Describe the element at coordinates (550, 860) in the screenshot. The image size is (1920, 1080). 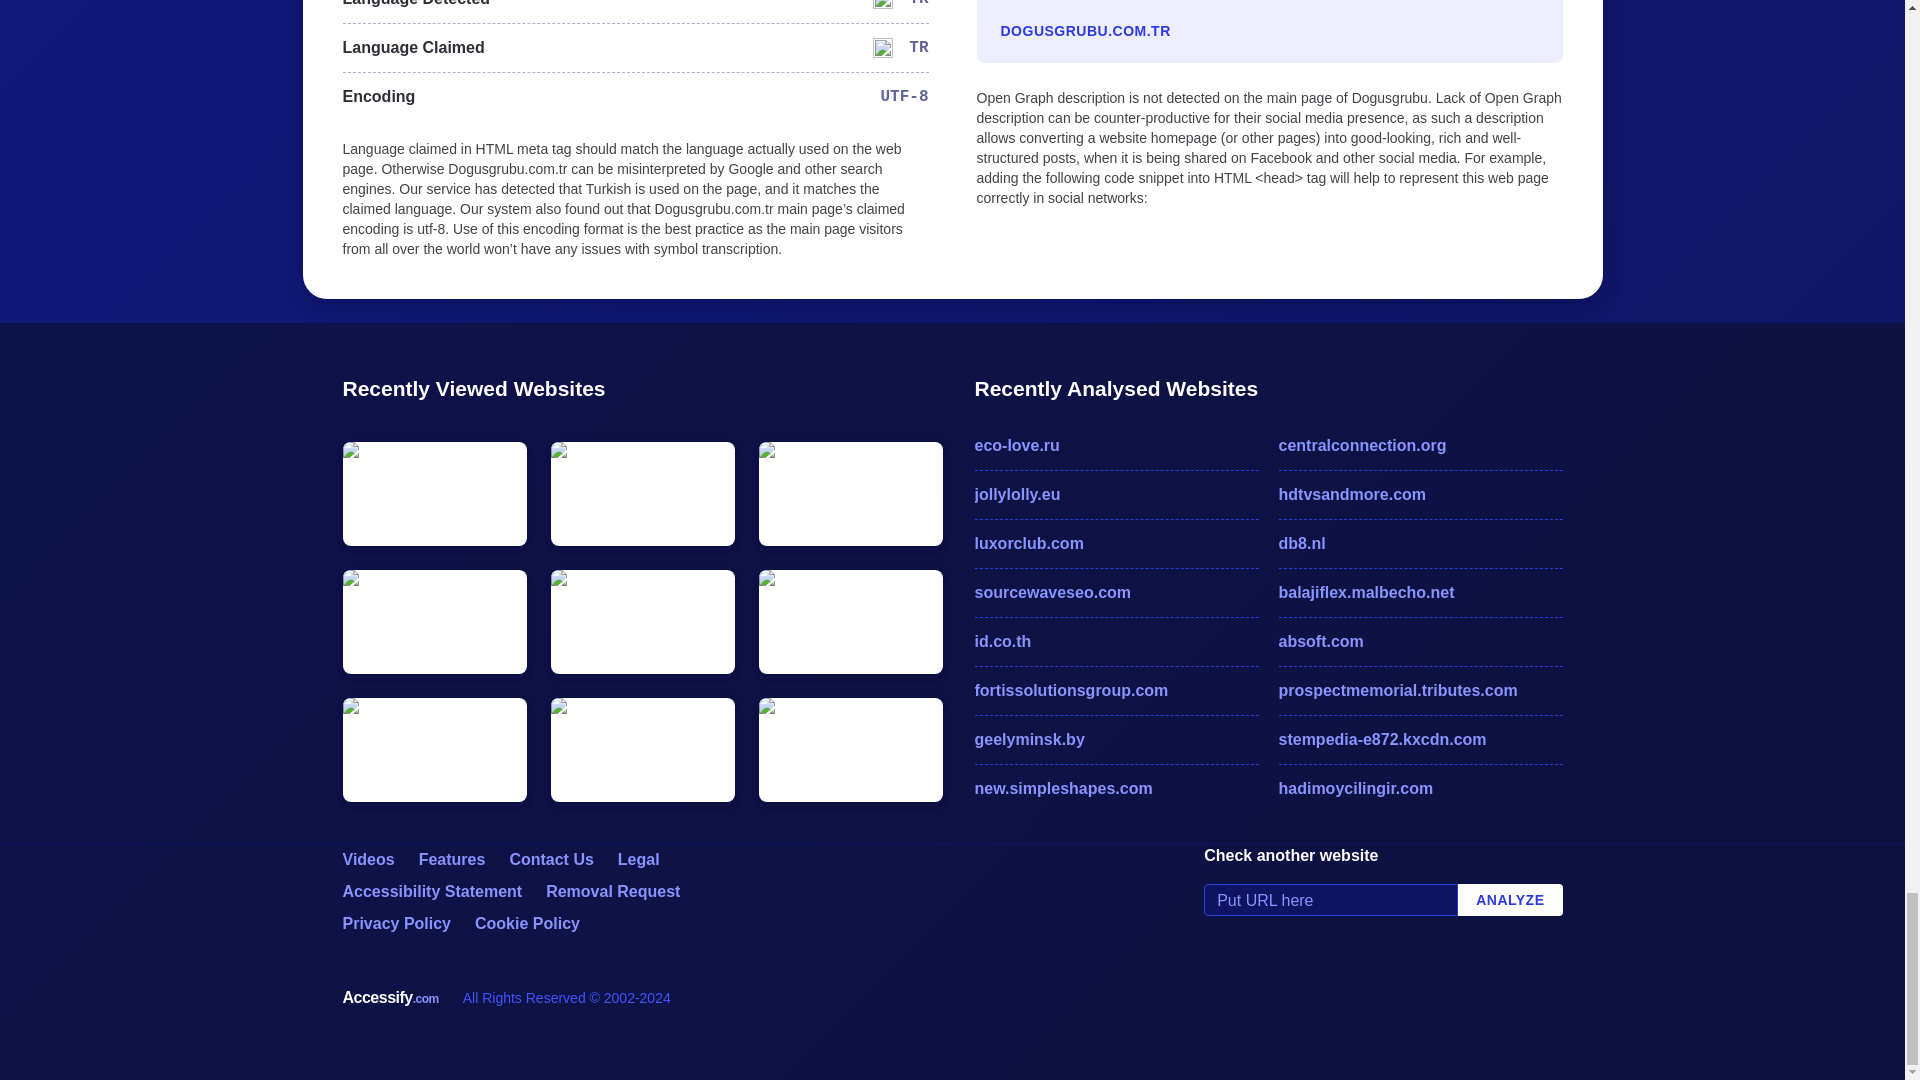
I see `Contact Us` at that location.